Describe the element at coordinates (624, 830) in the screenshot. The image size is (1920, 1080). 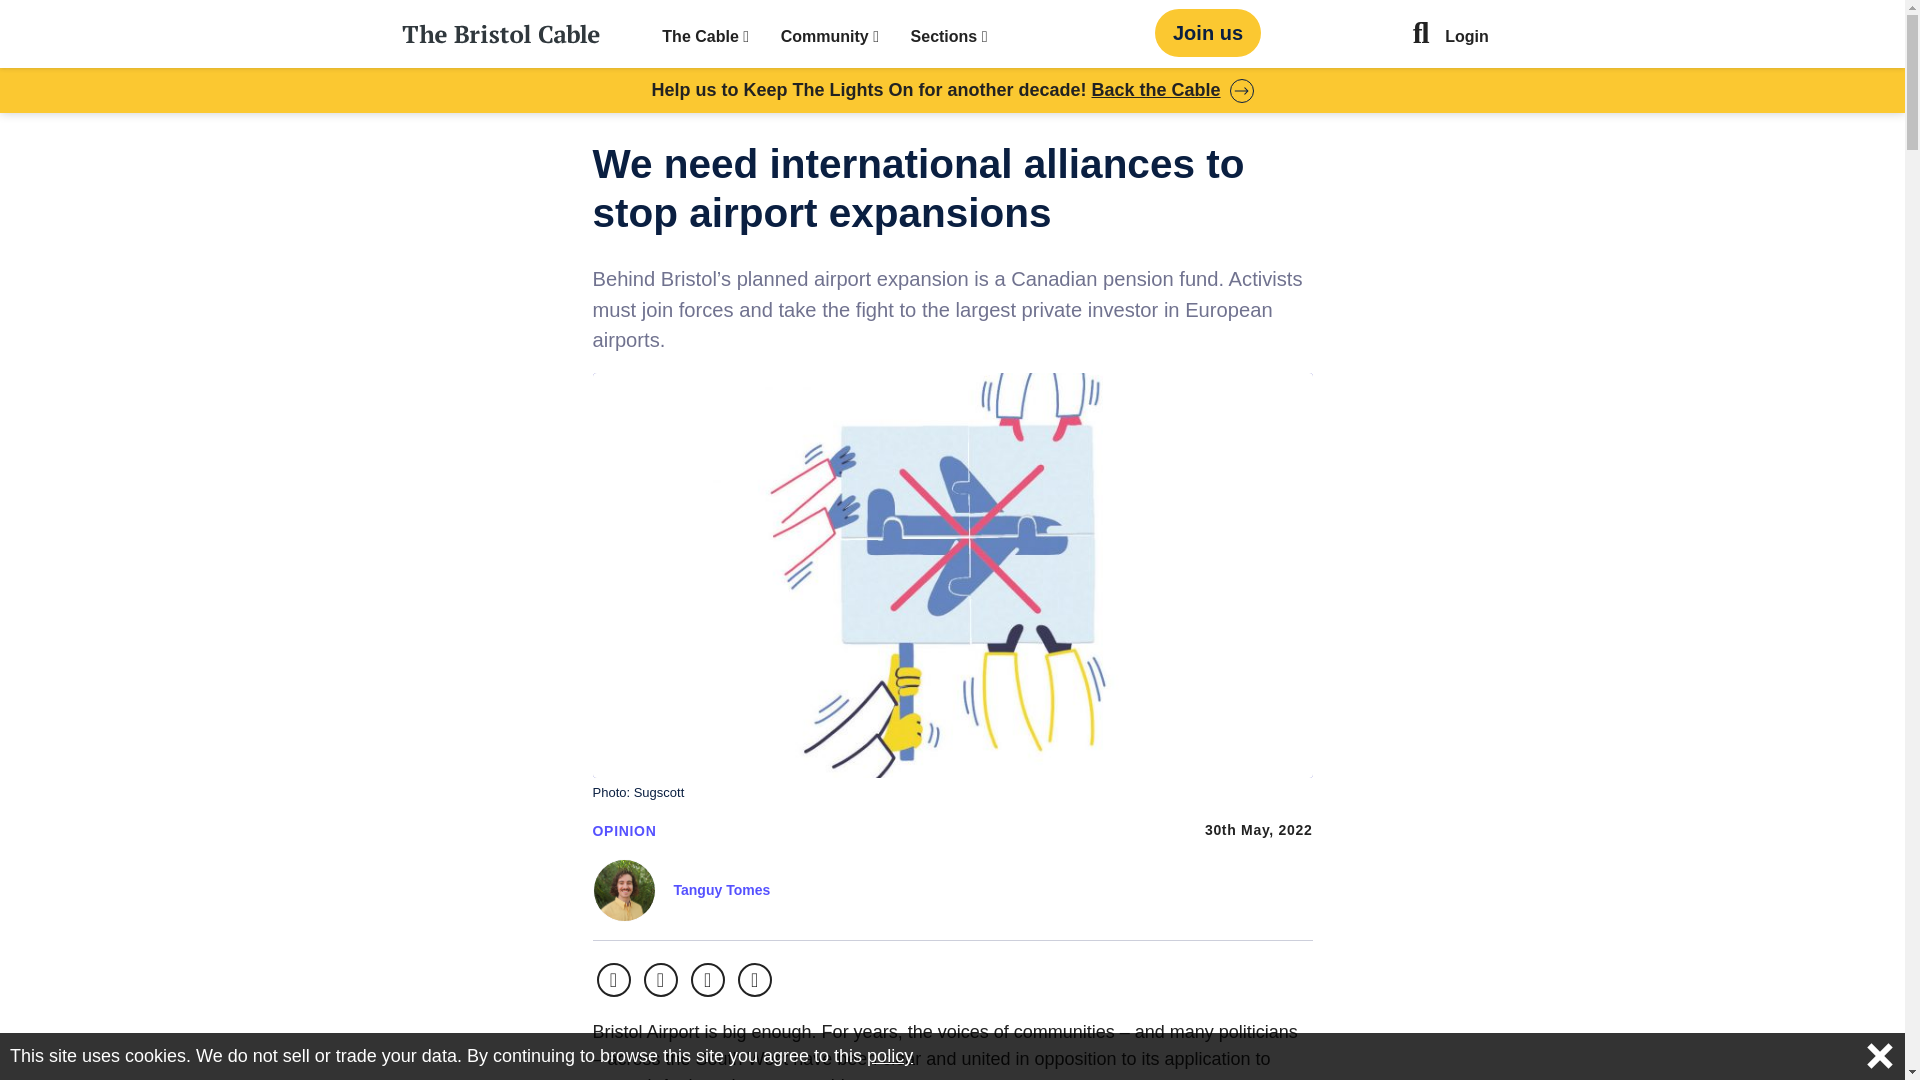
I see `OPINION` at that location.